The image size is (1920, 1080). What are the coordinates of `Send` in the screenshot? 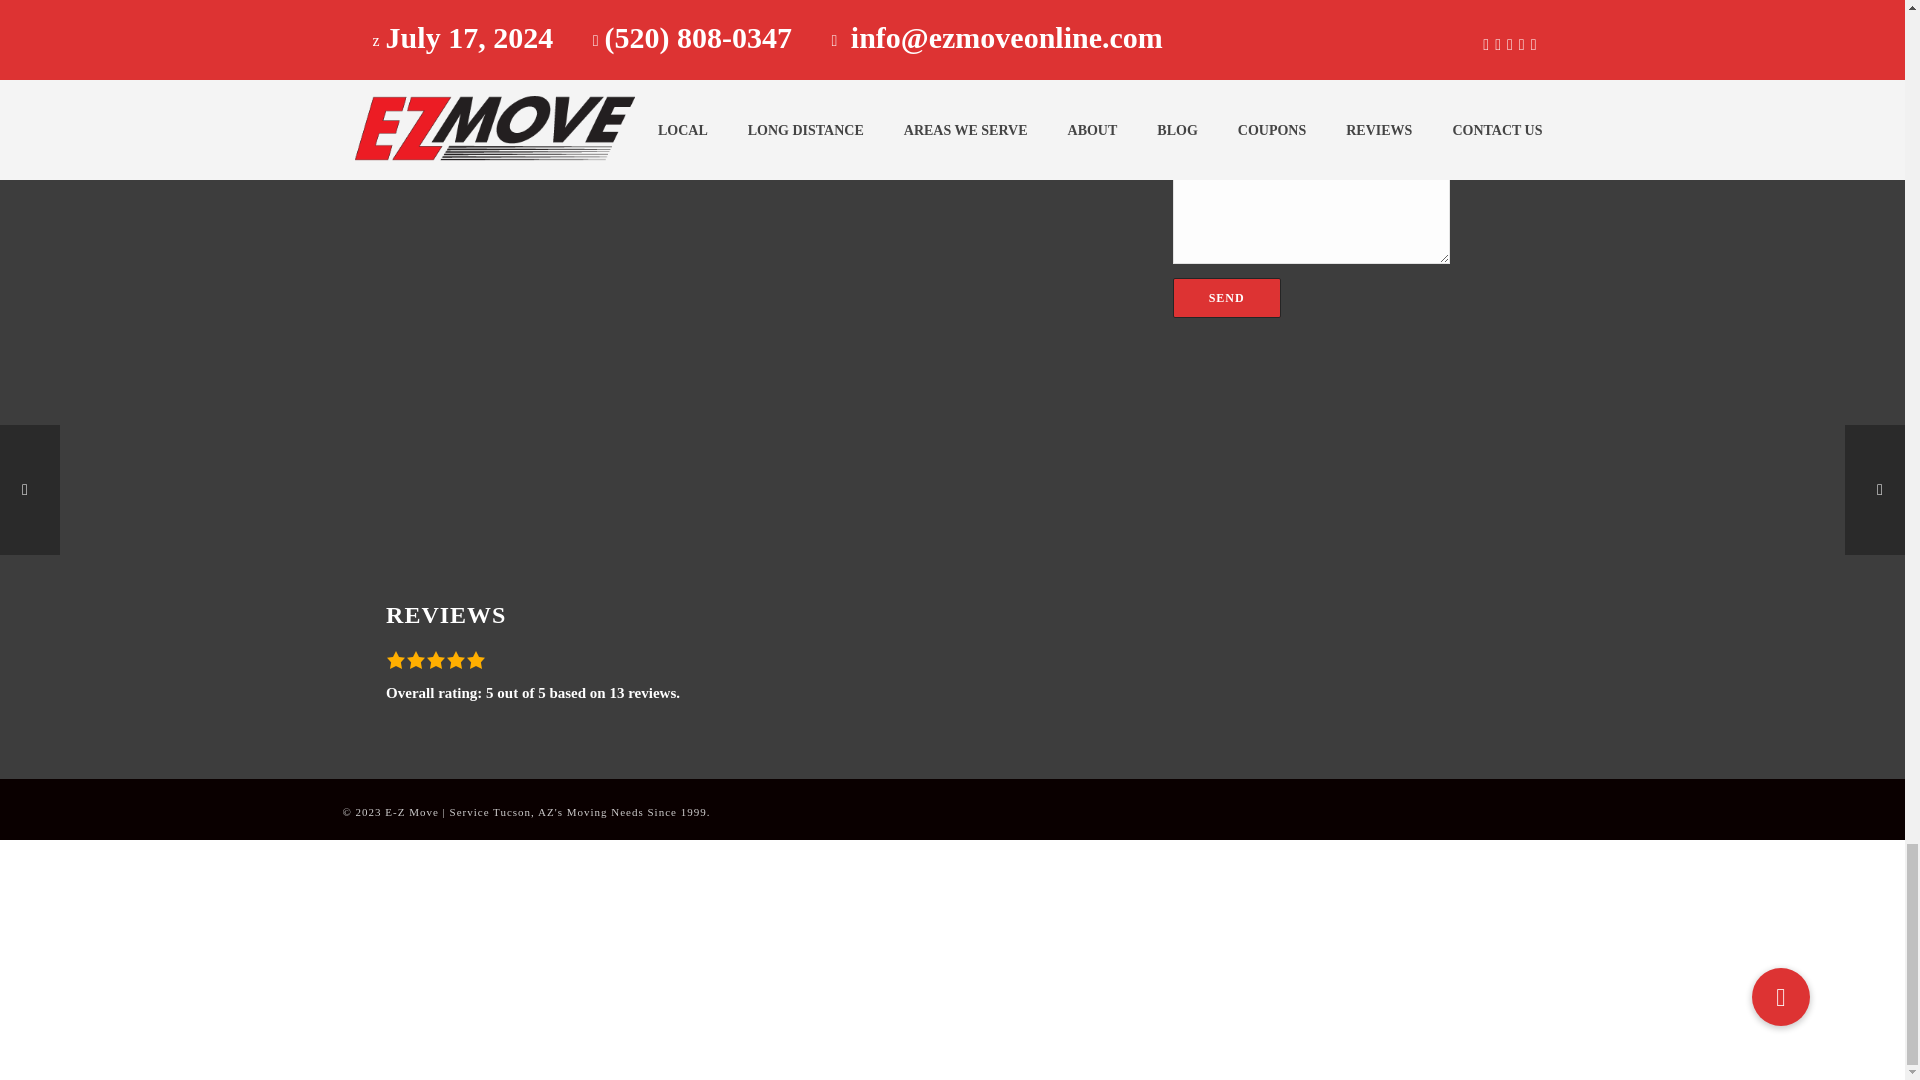 It's located at (1226, 297).